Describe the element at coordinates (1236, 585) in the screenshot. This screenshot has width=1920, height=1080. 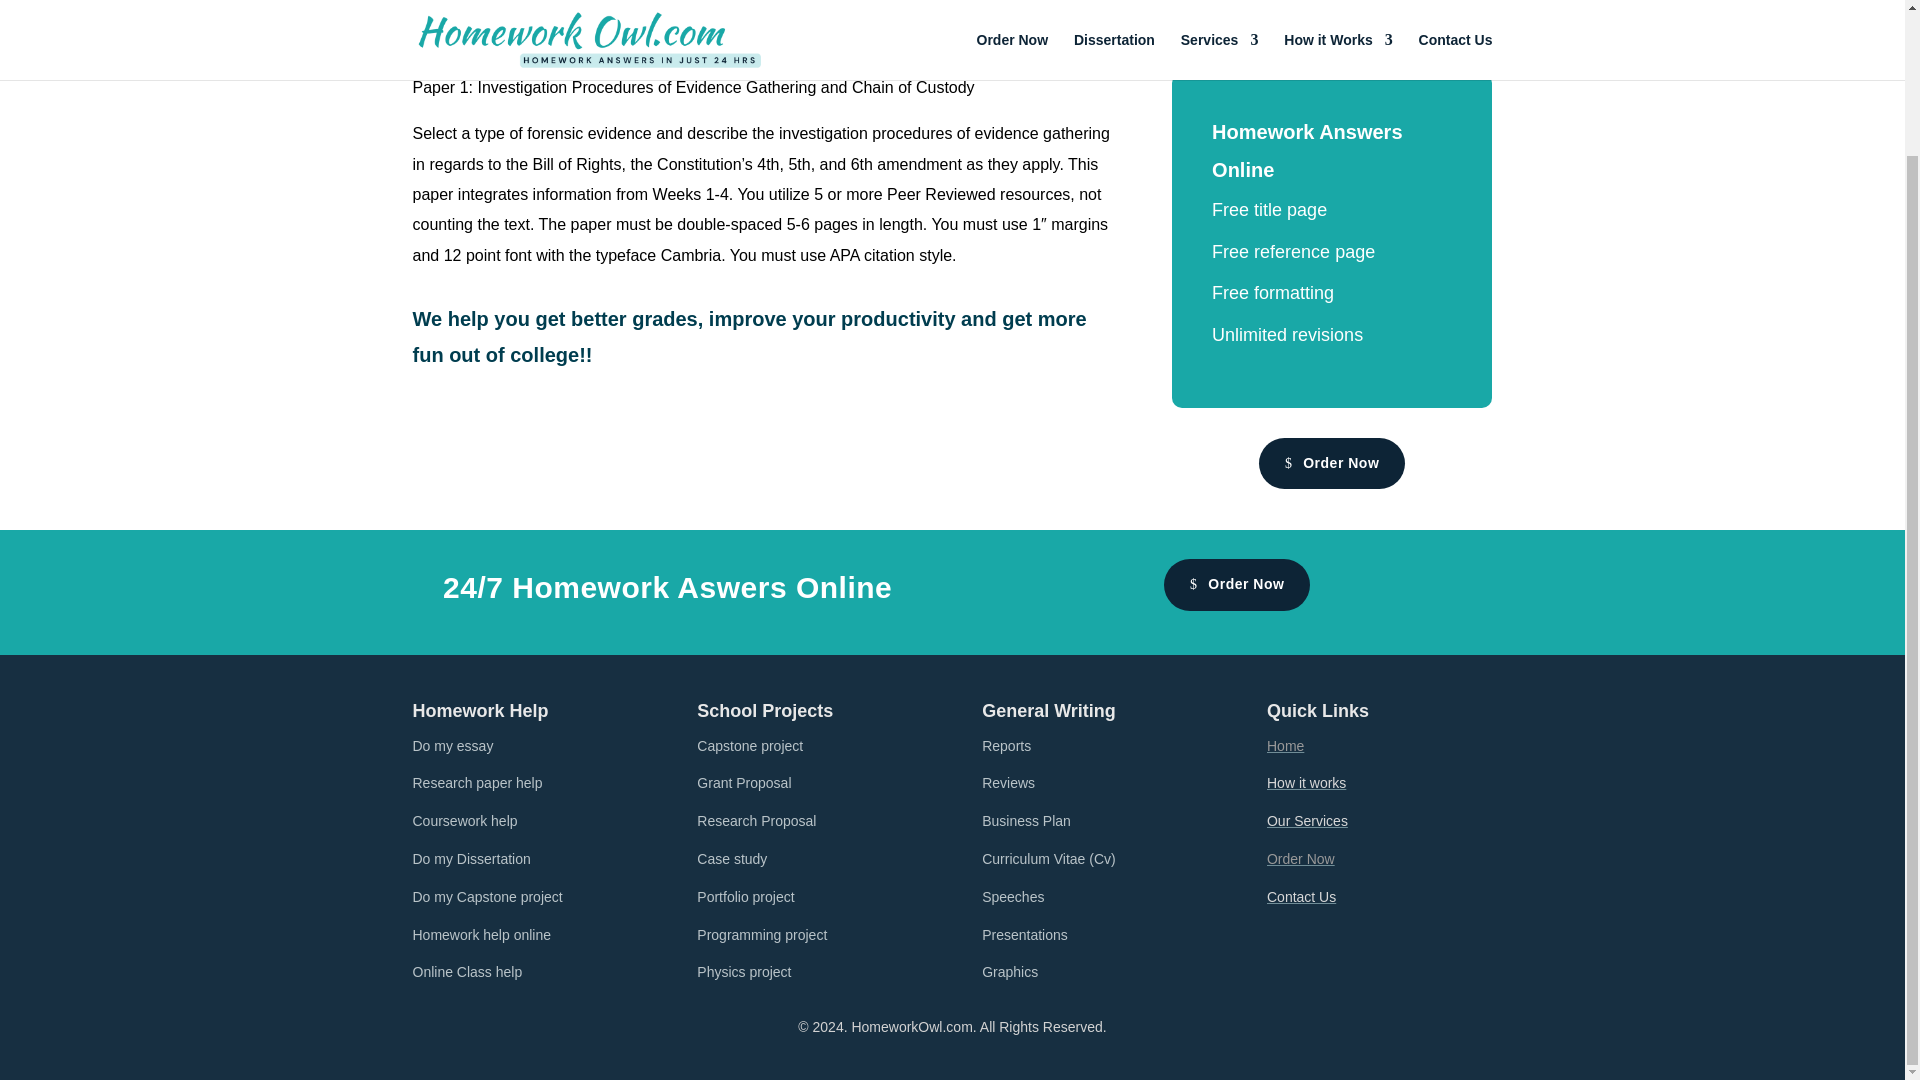
I see `Order Now` at that location.